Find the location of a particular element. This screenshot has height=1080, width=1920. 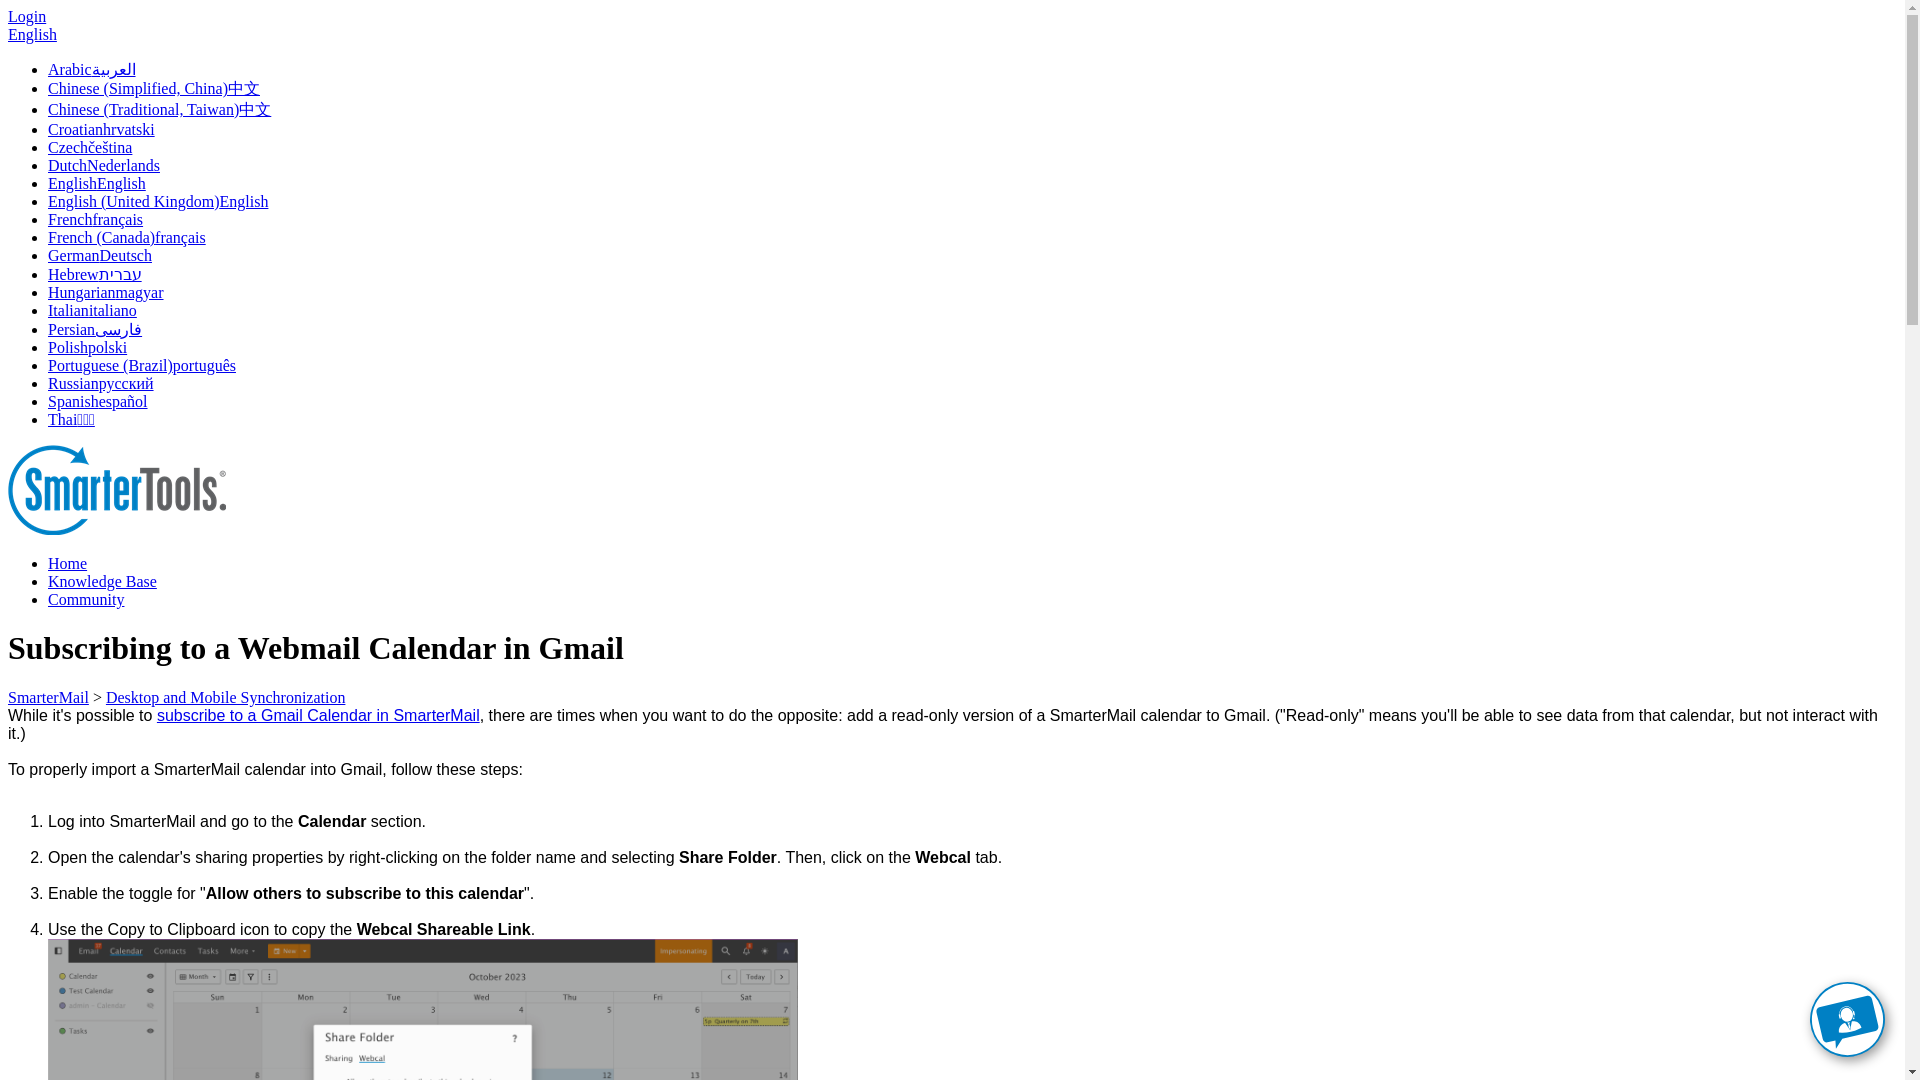

English is located at coordinates (32, 34).